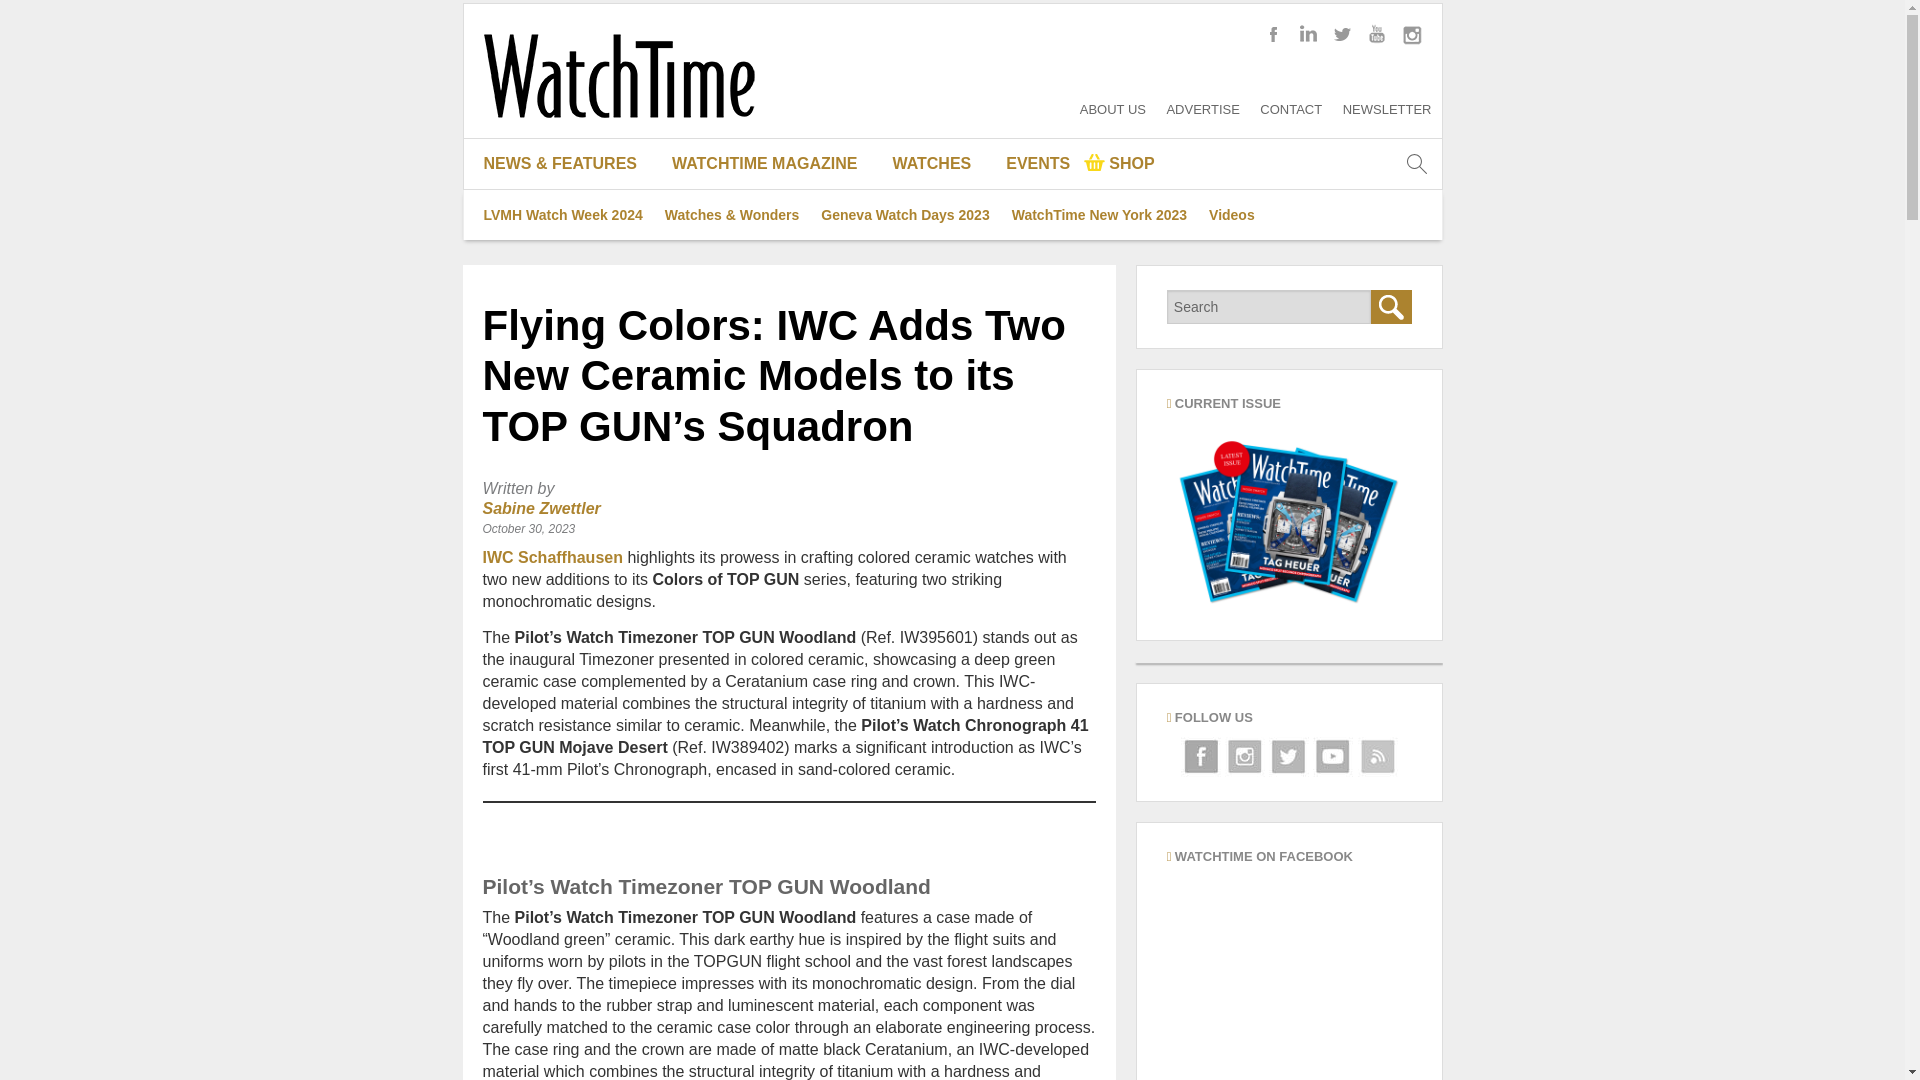 This screenshot has height=1080, width=1920. What do you see at coordinates (1290, 108) in the screenshot?
I see `CONTACT` at bounding box center [1290, 108].